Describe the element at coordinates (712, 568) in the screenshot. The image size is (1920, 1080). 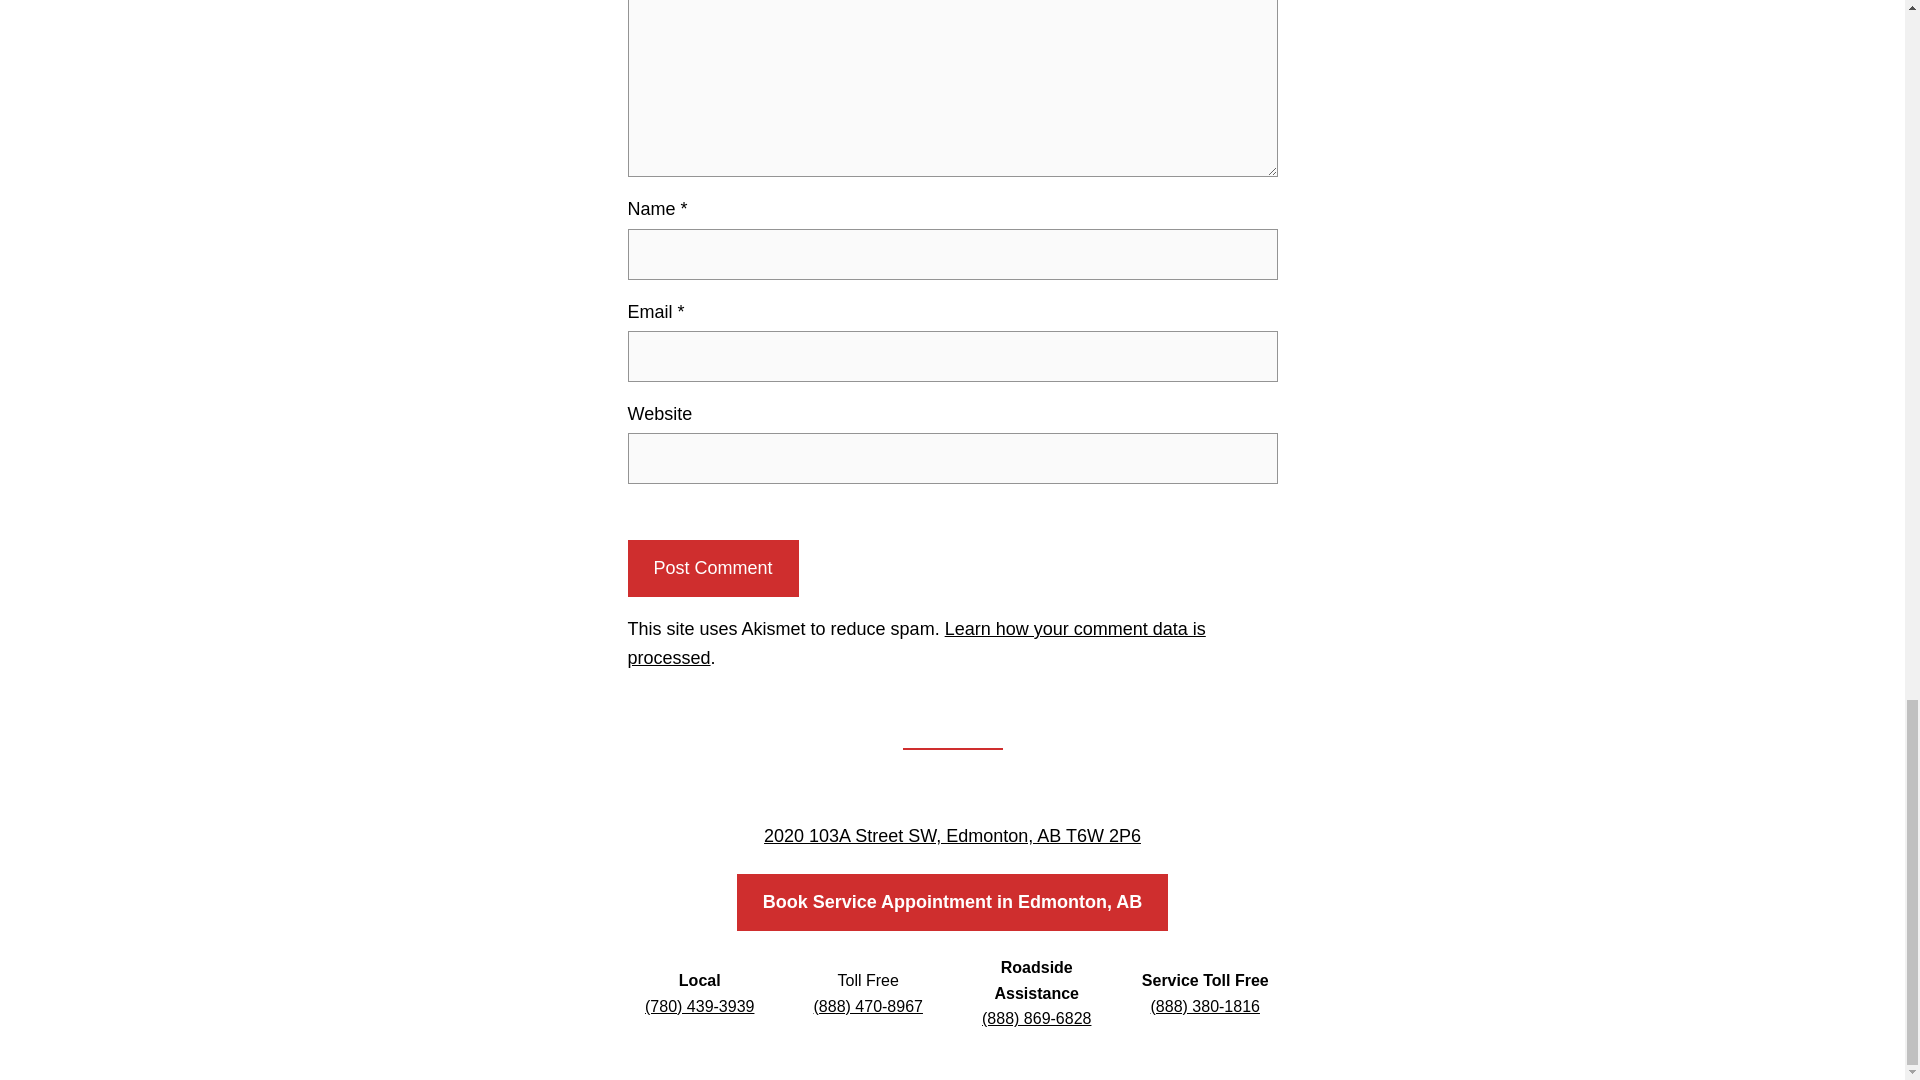
I see `Post Comment` at that location.